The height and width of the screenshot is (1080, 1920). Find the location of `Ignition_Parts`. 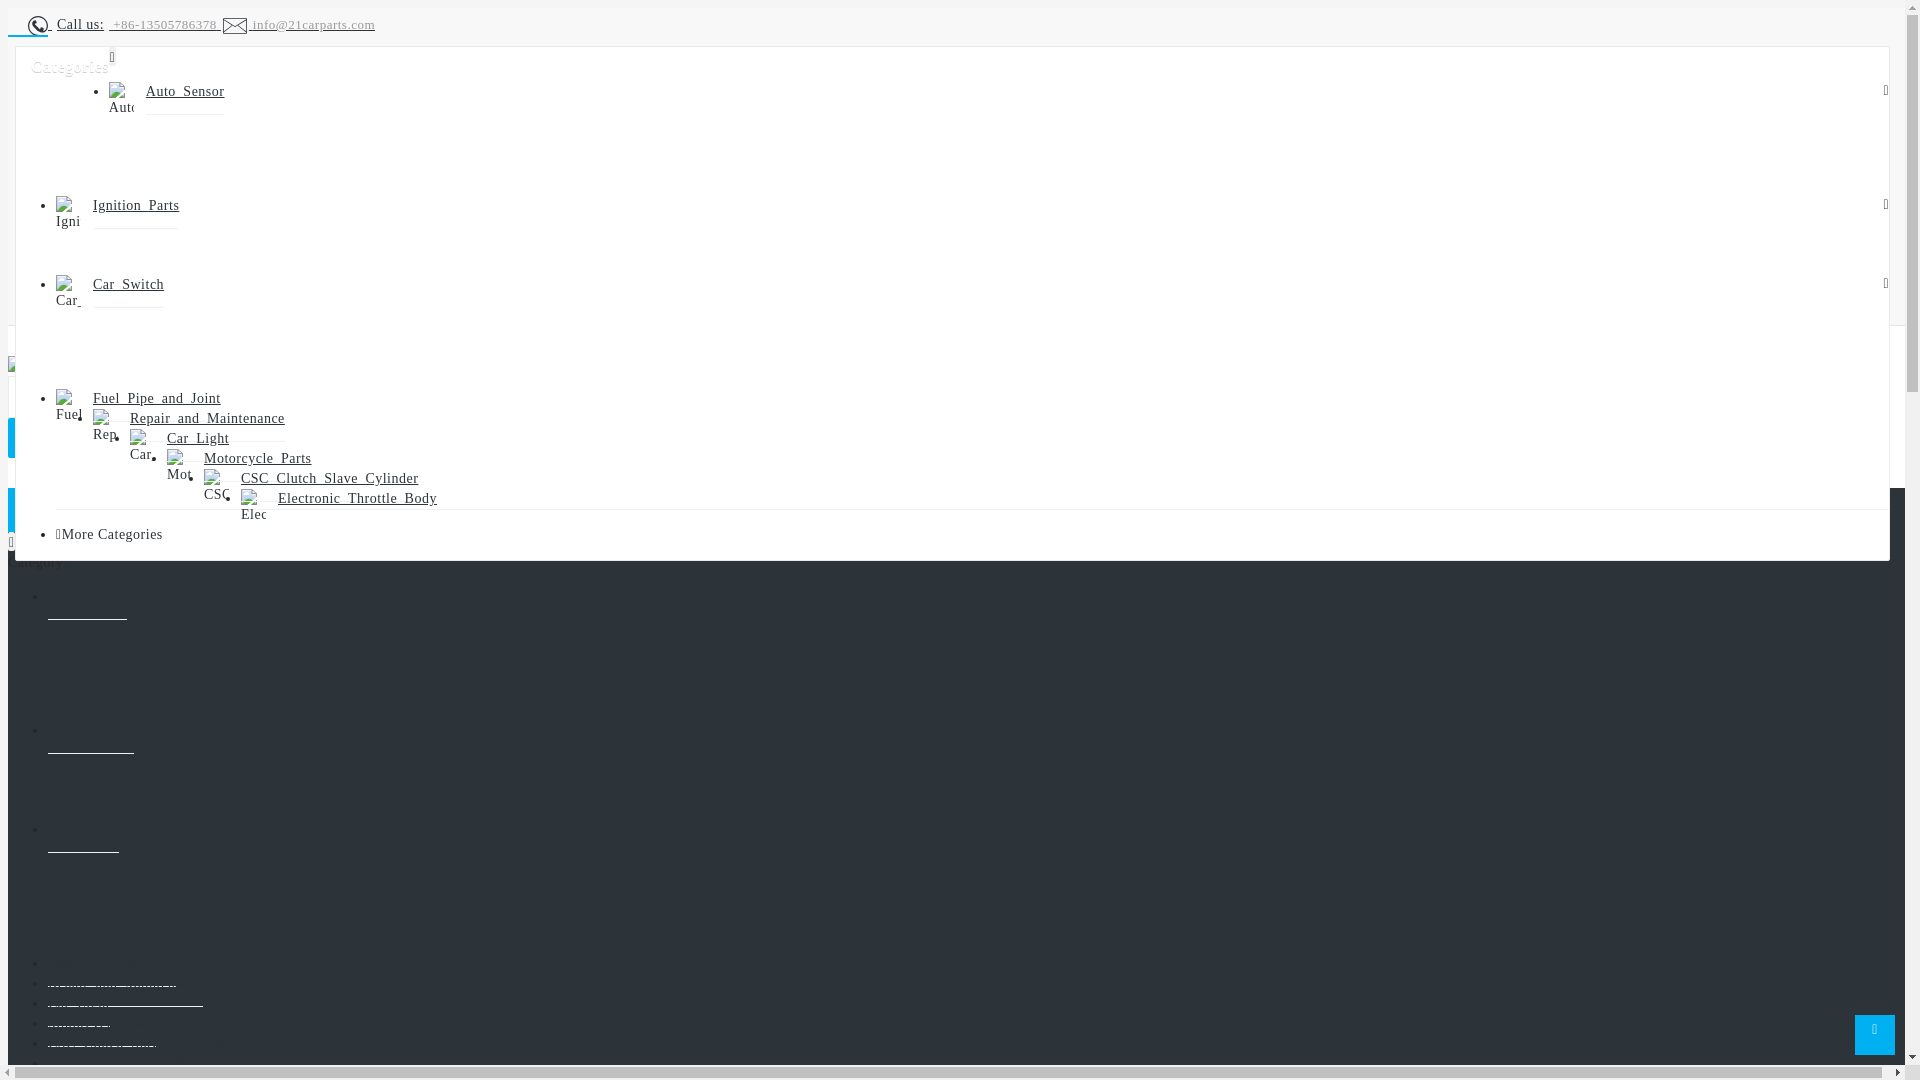

Ignition_Parts is located at coordinates (91, 731).